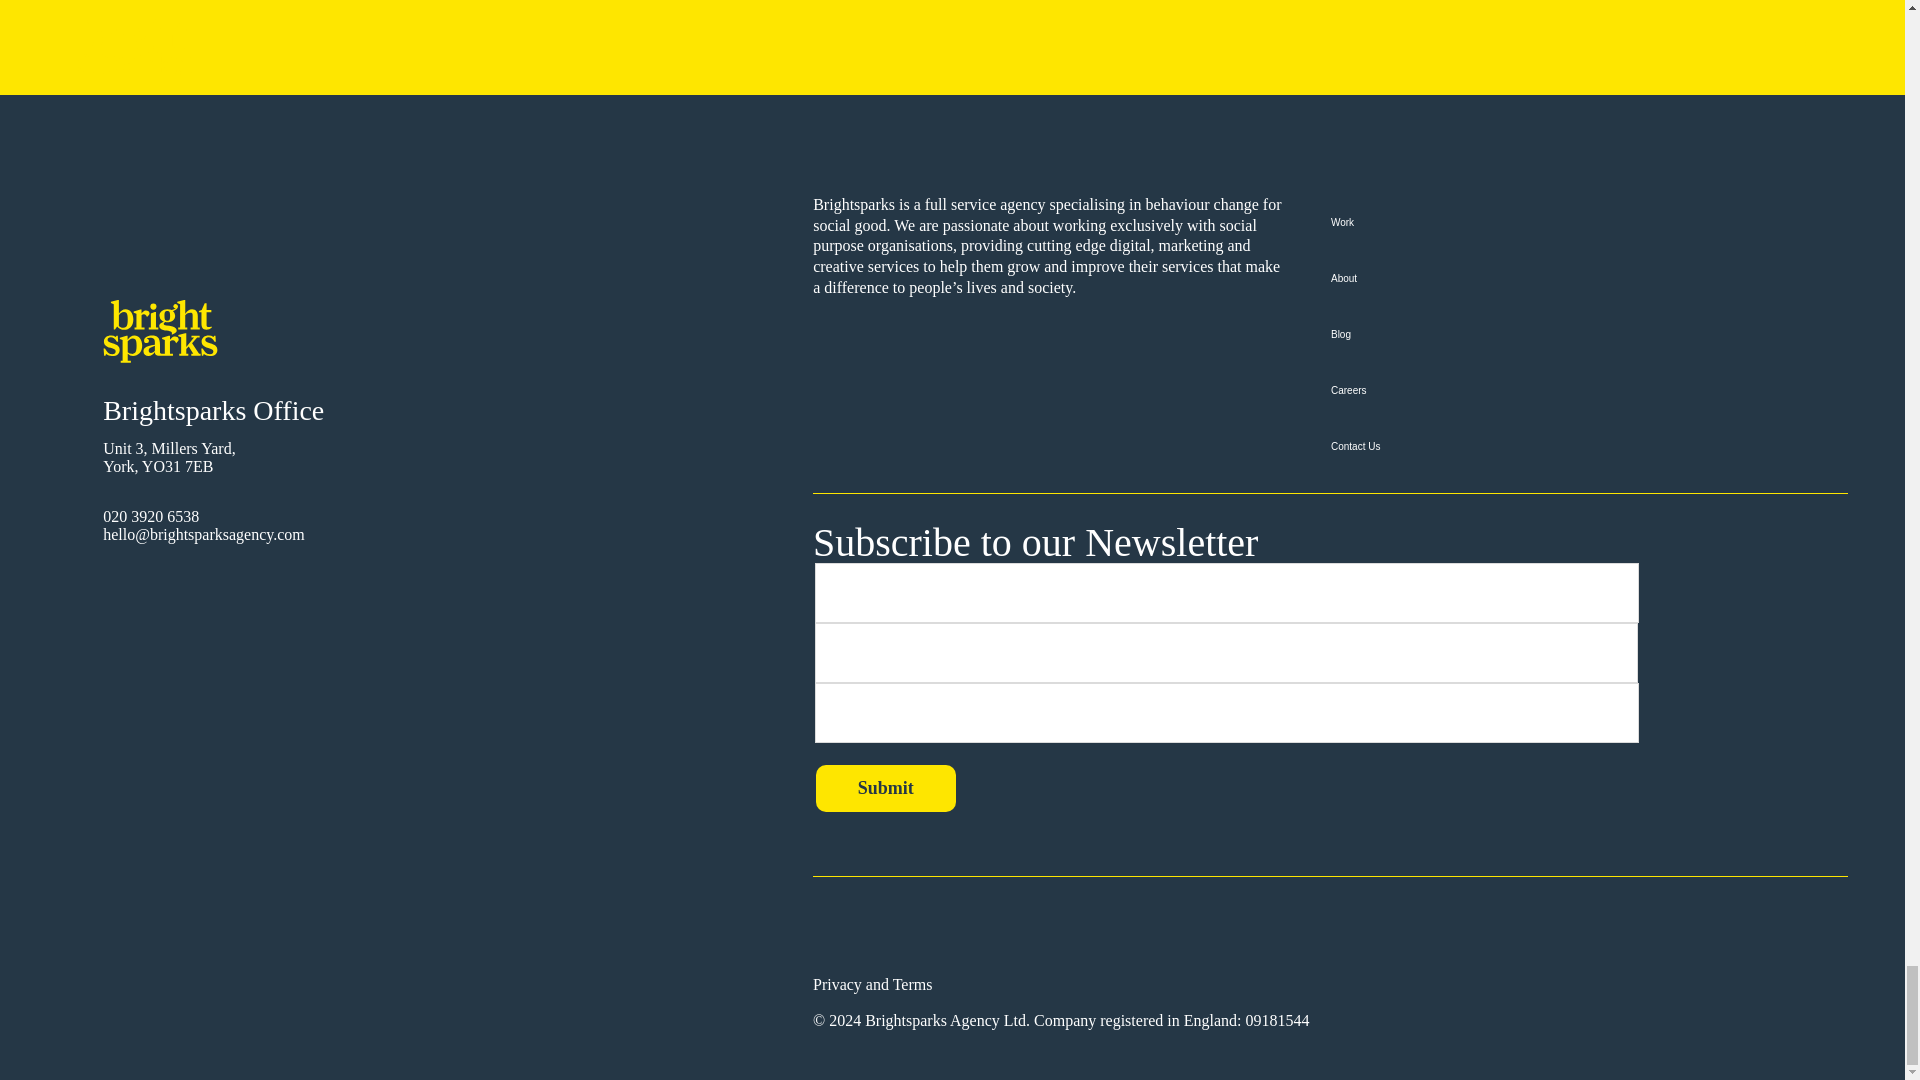 The image size is (1920, 1080). Describe the element at coordinates (1588, 447) in the screenshot. I see `Contact Us` at that location.